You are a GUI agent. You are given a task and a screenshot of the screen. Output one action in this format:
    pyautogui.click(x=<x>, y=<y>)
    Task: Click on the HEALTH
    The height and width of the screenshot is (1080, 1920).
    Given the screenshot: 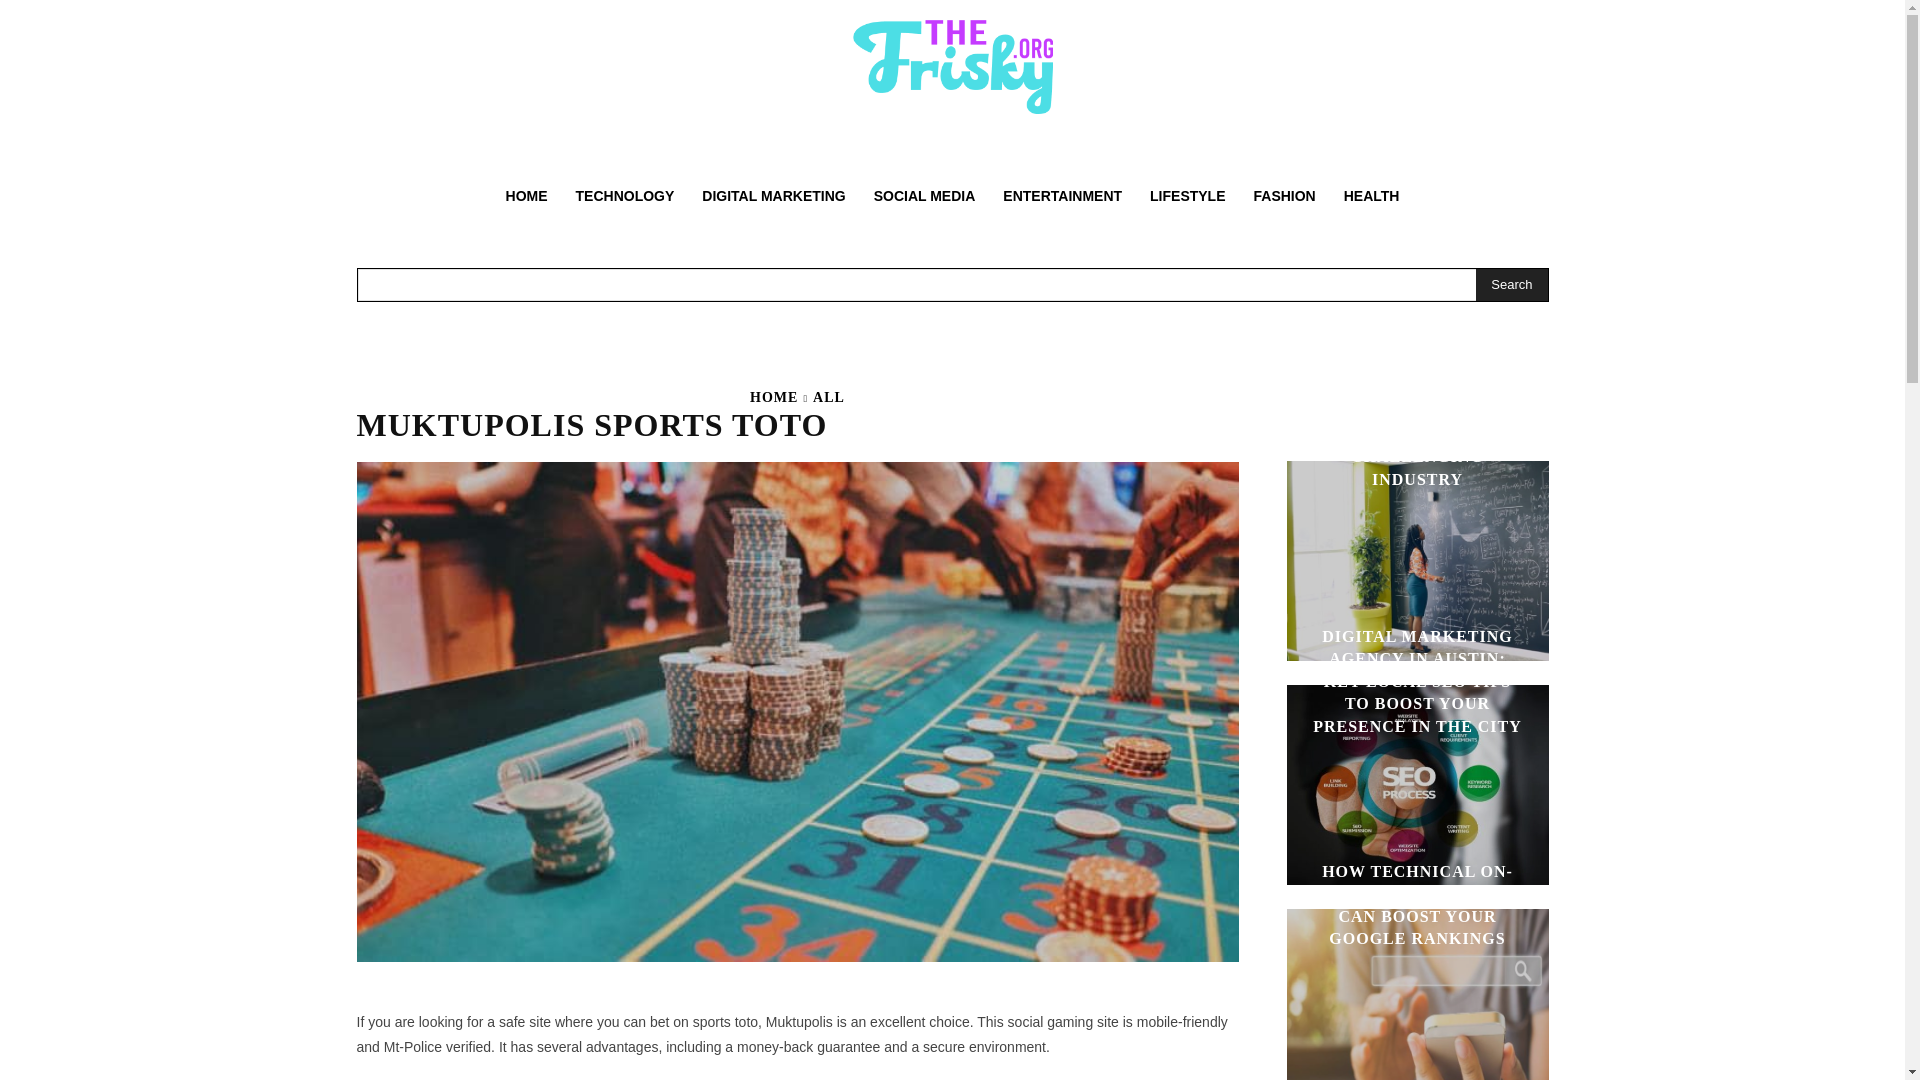 What is the action you would take?
    pyautogui.click(x=1372, y=196)
    